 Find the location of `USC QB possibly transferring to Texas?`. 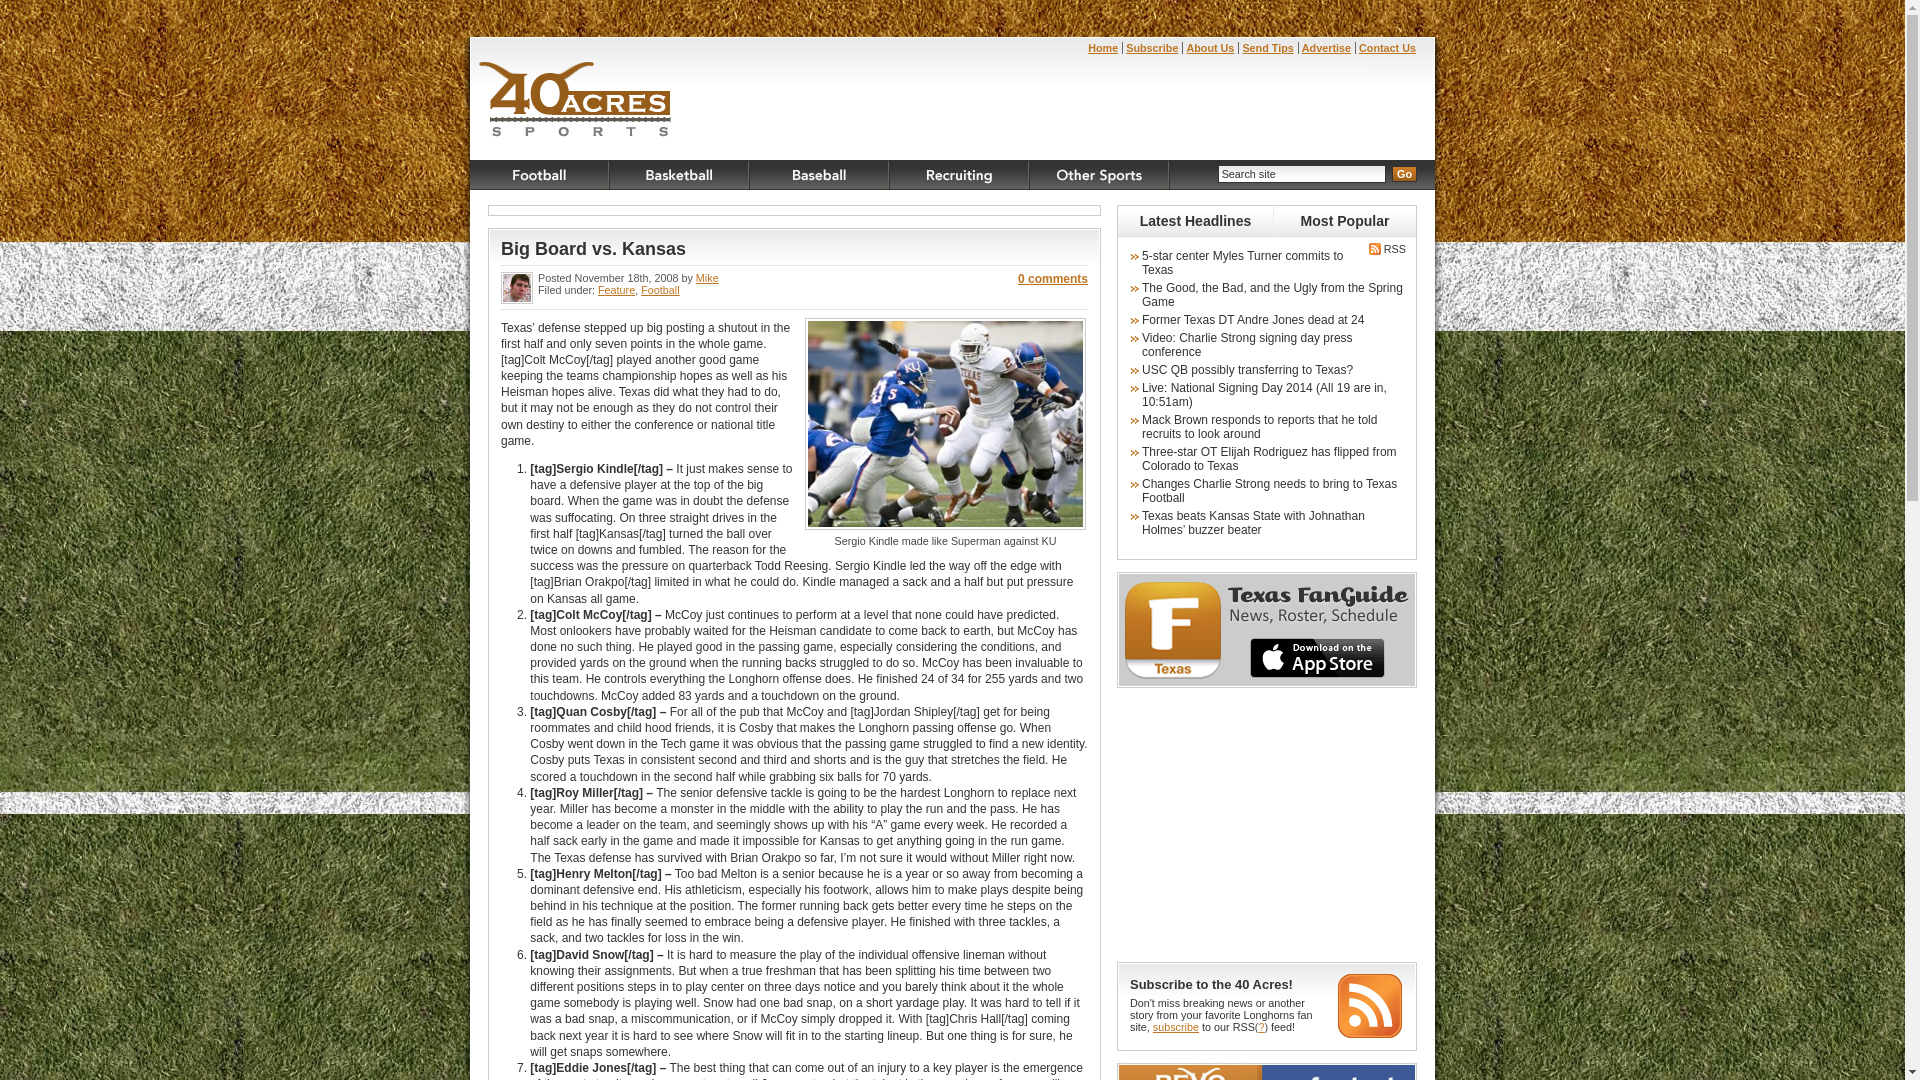

USC QB possibly transferring to Texas? is located at coordinates (1248, 370).